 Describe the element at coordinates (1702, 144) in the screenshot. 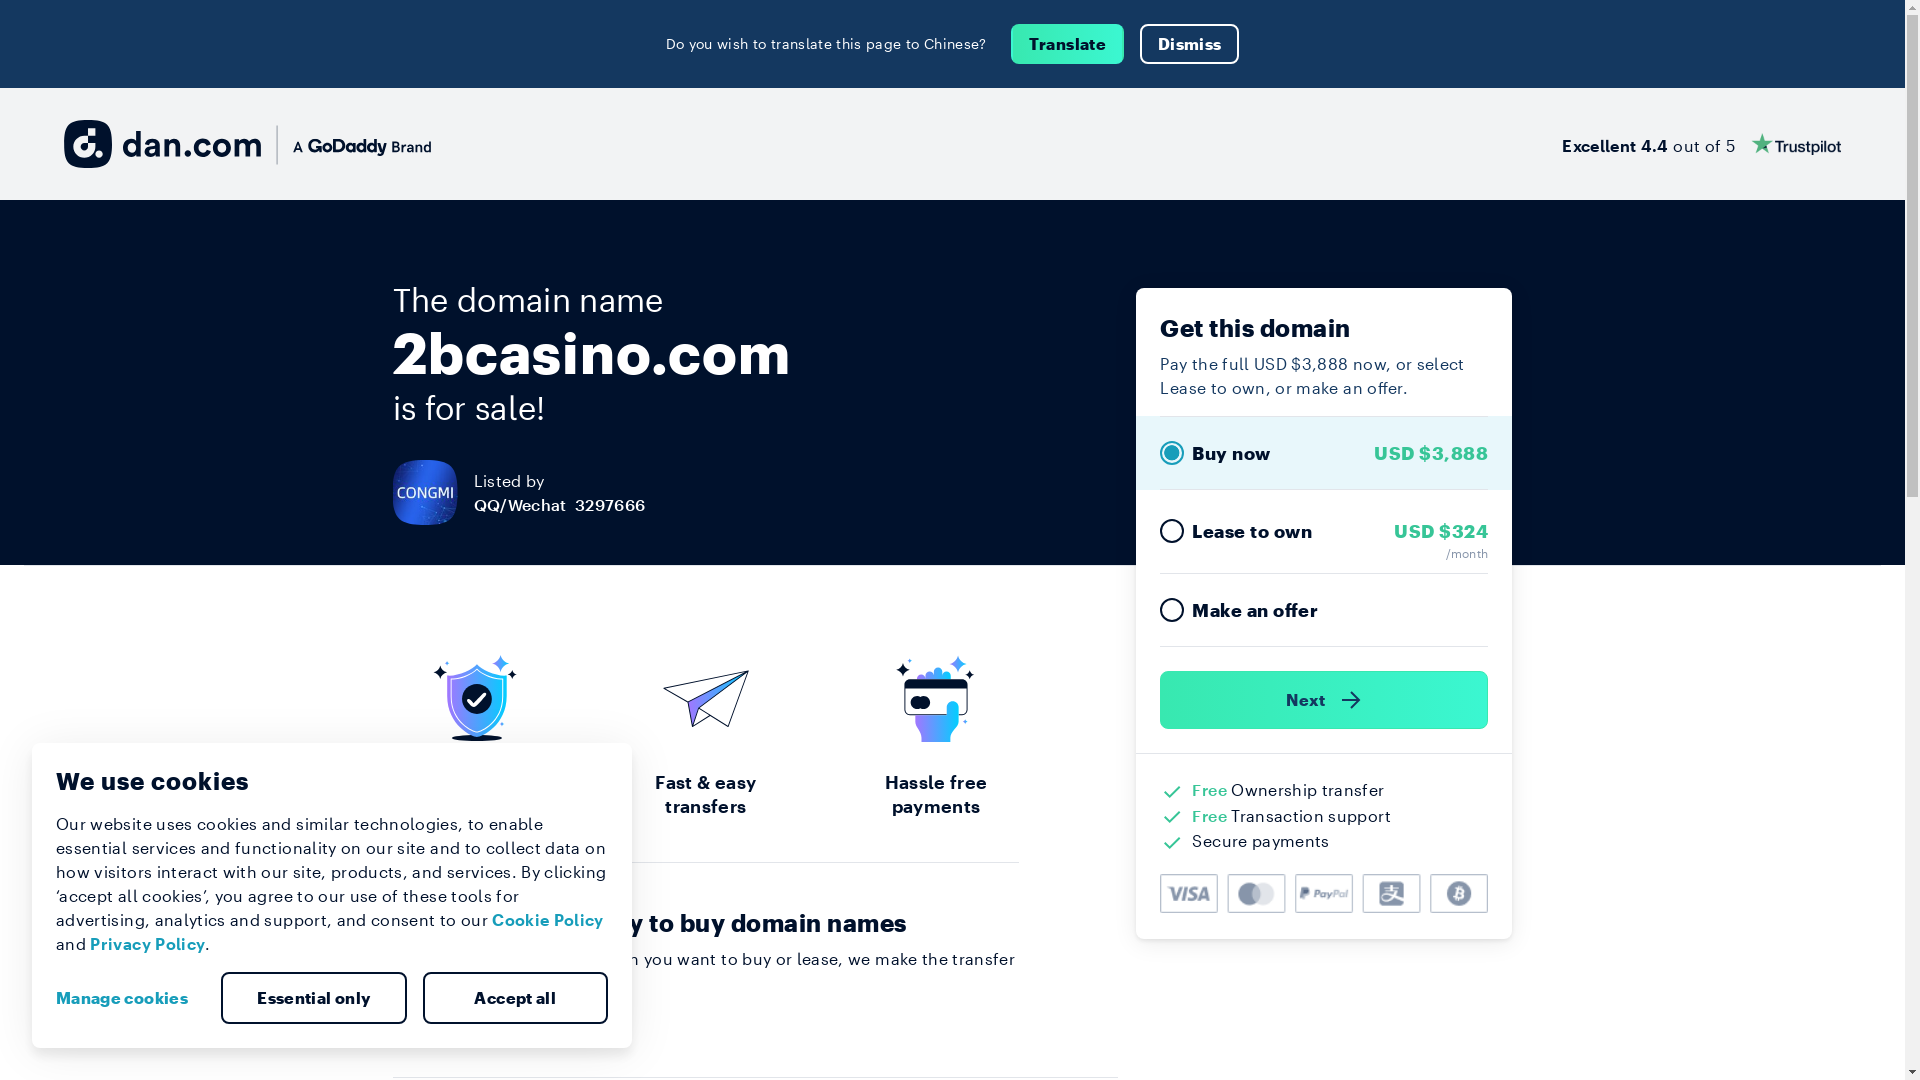

I see `Excellent 4.4 out of 5` at that location.